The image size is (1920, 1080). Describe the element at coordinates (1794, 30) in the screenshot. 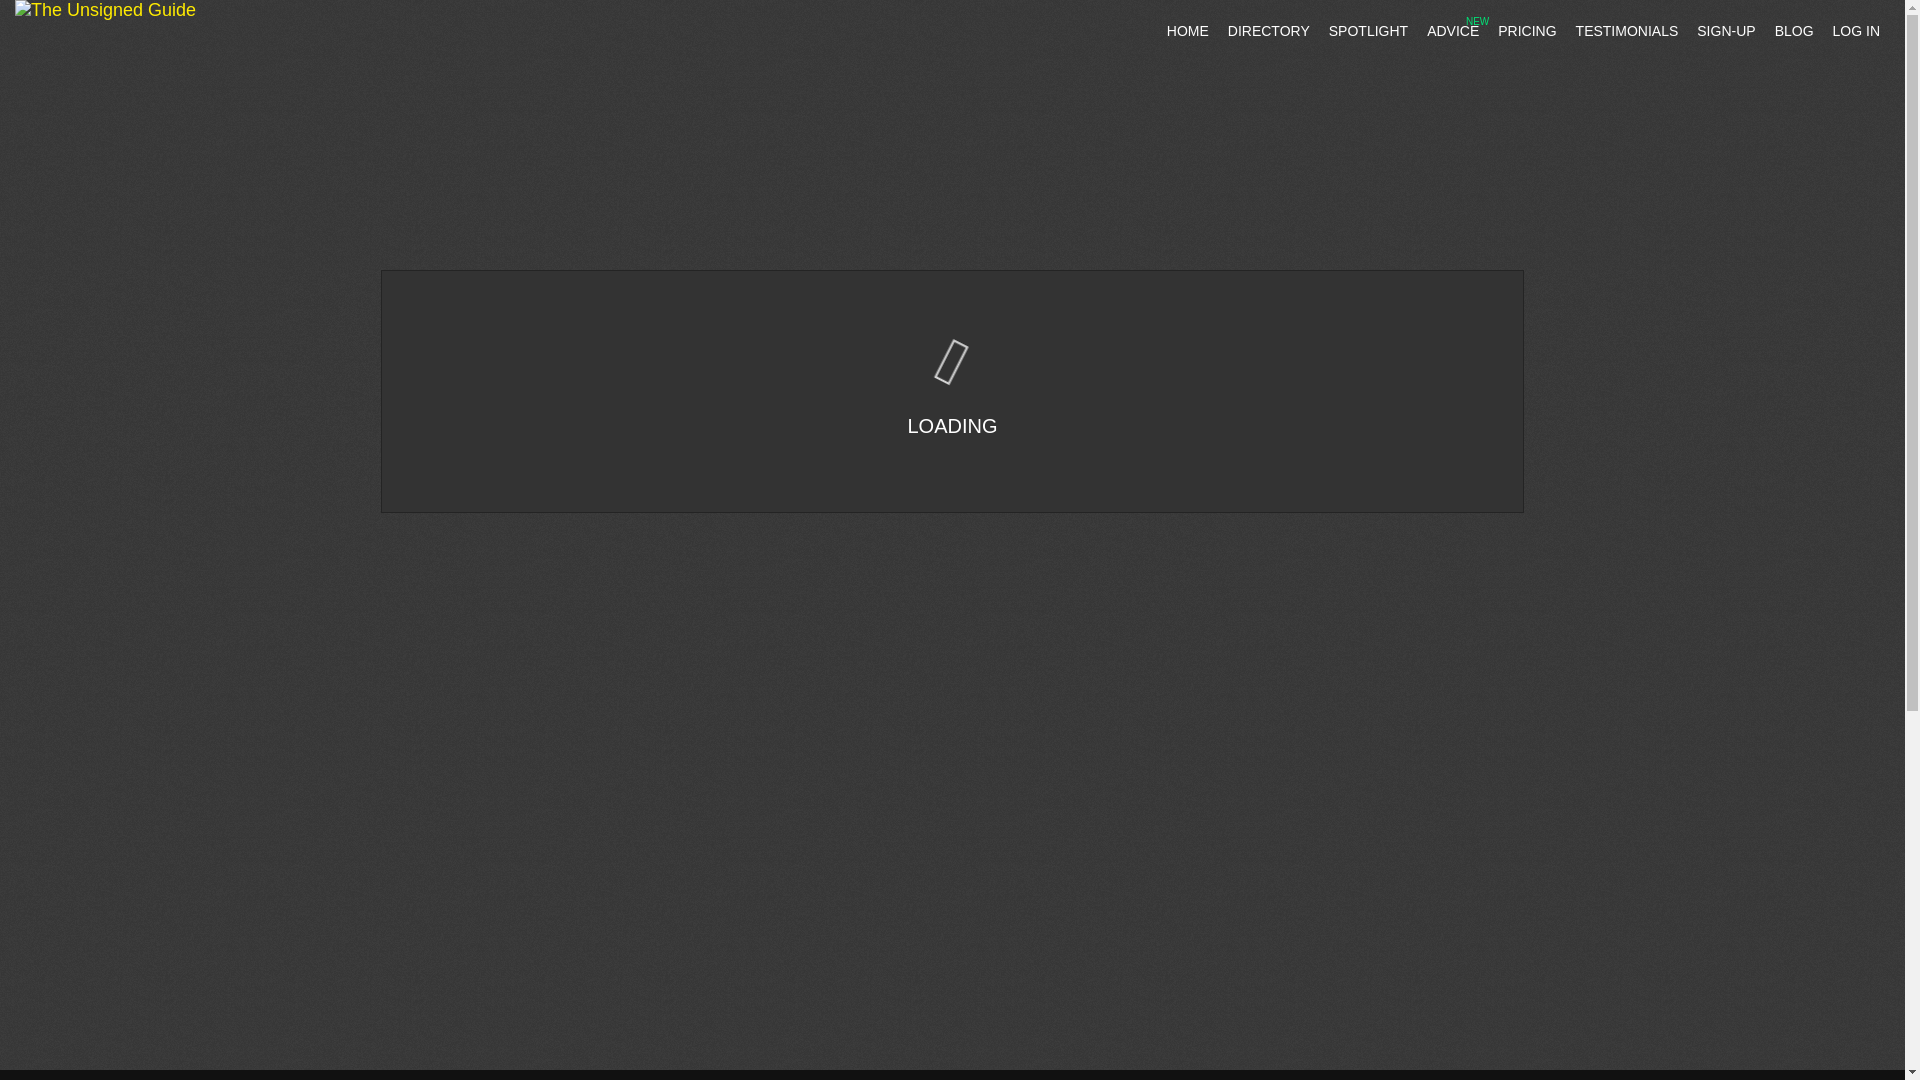

I see `BLOG` at that location.